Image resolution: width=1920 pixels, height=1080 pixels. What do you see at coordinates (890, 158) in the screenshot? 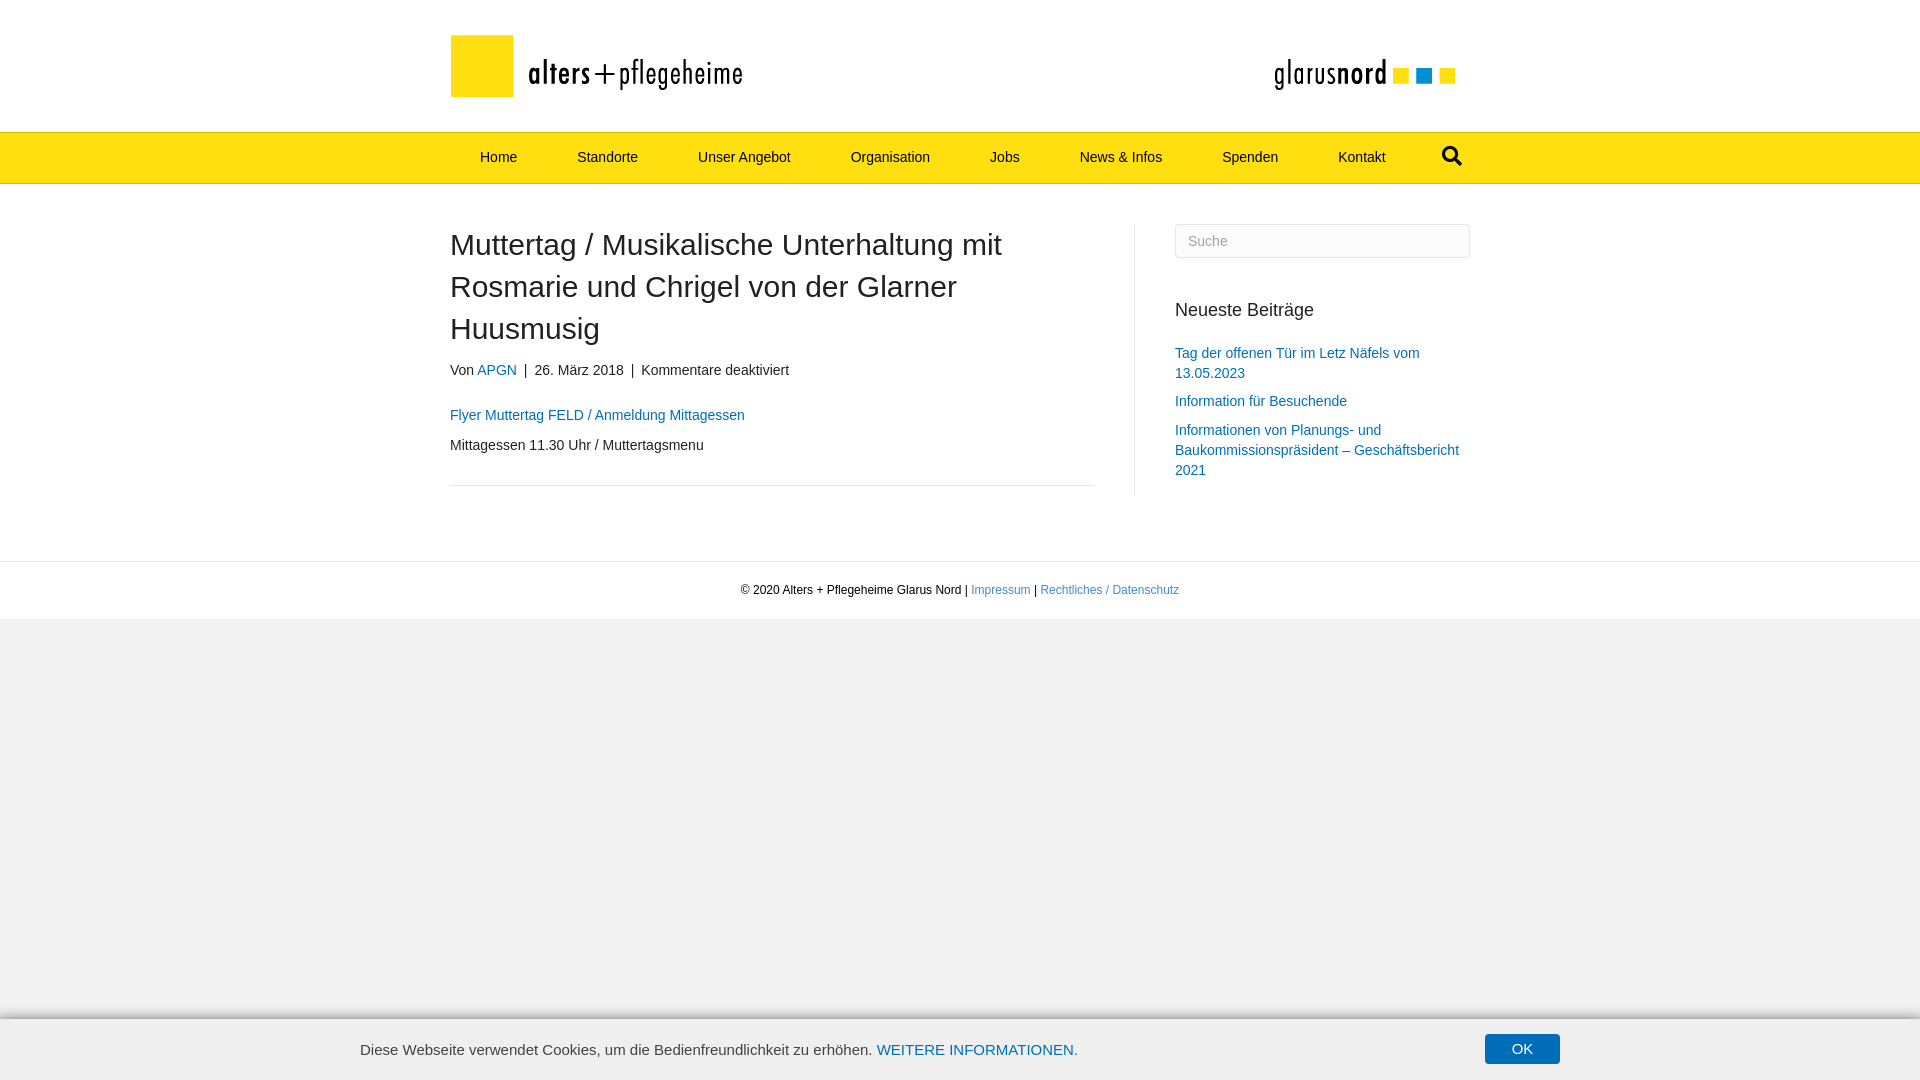
I see `Organisation` at bounding box center [890, 158].